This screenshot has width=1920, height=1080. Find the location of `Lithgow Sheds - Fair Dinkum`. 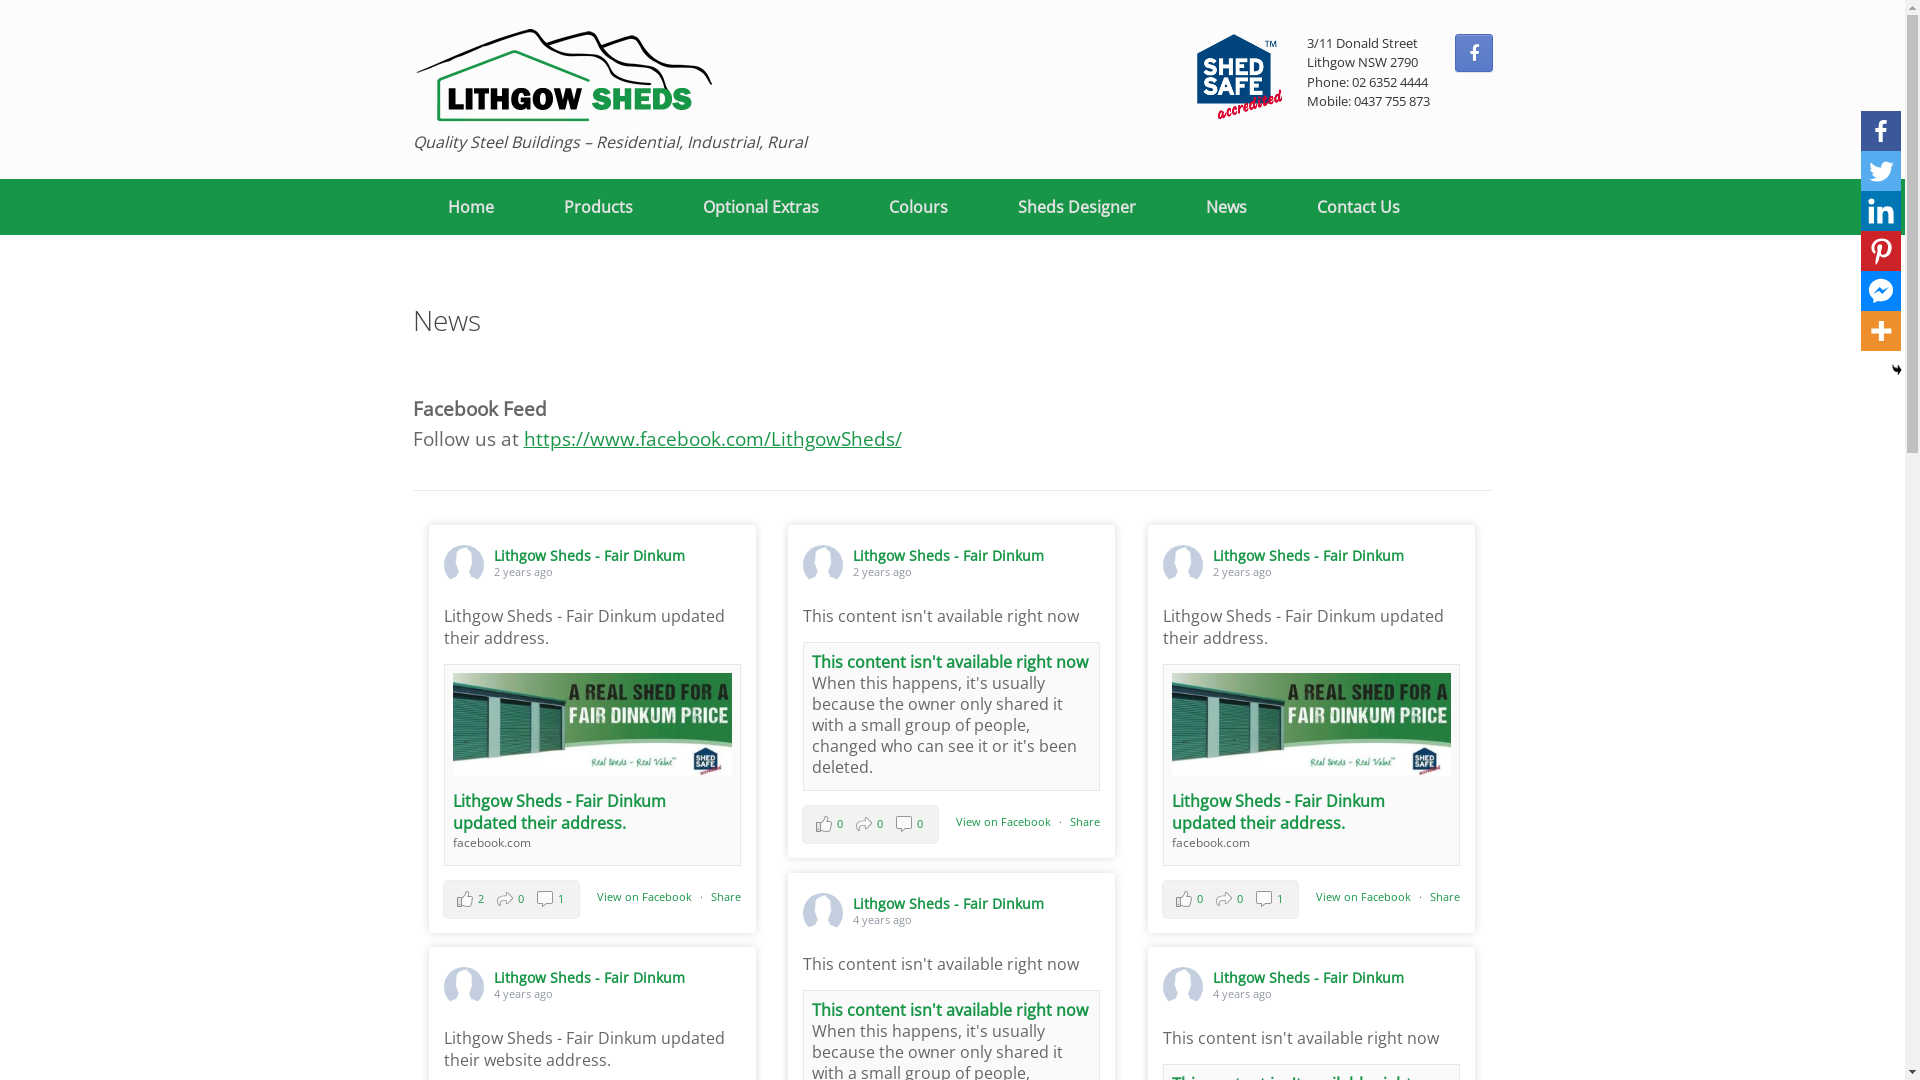

Lithgow Sheds - Fair Dinkum is located at coordinates (1308, 978).